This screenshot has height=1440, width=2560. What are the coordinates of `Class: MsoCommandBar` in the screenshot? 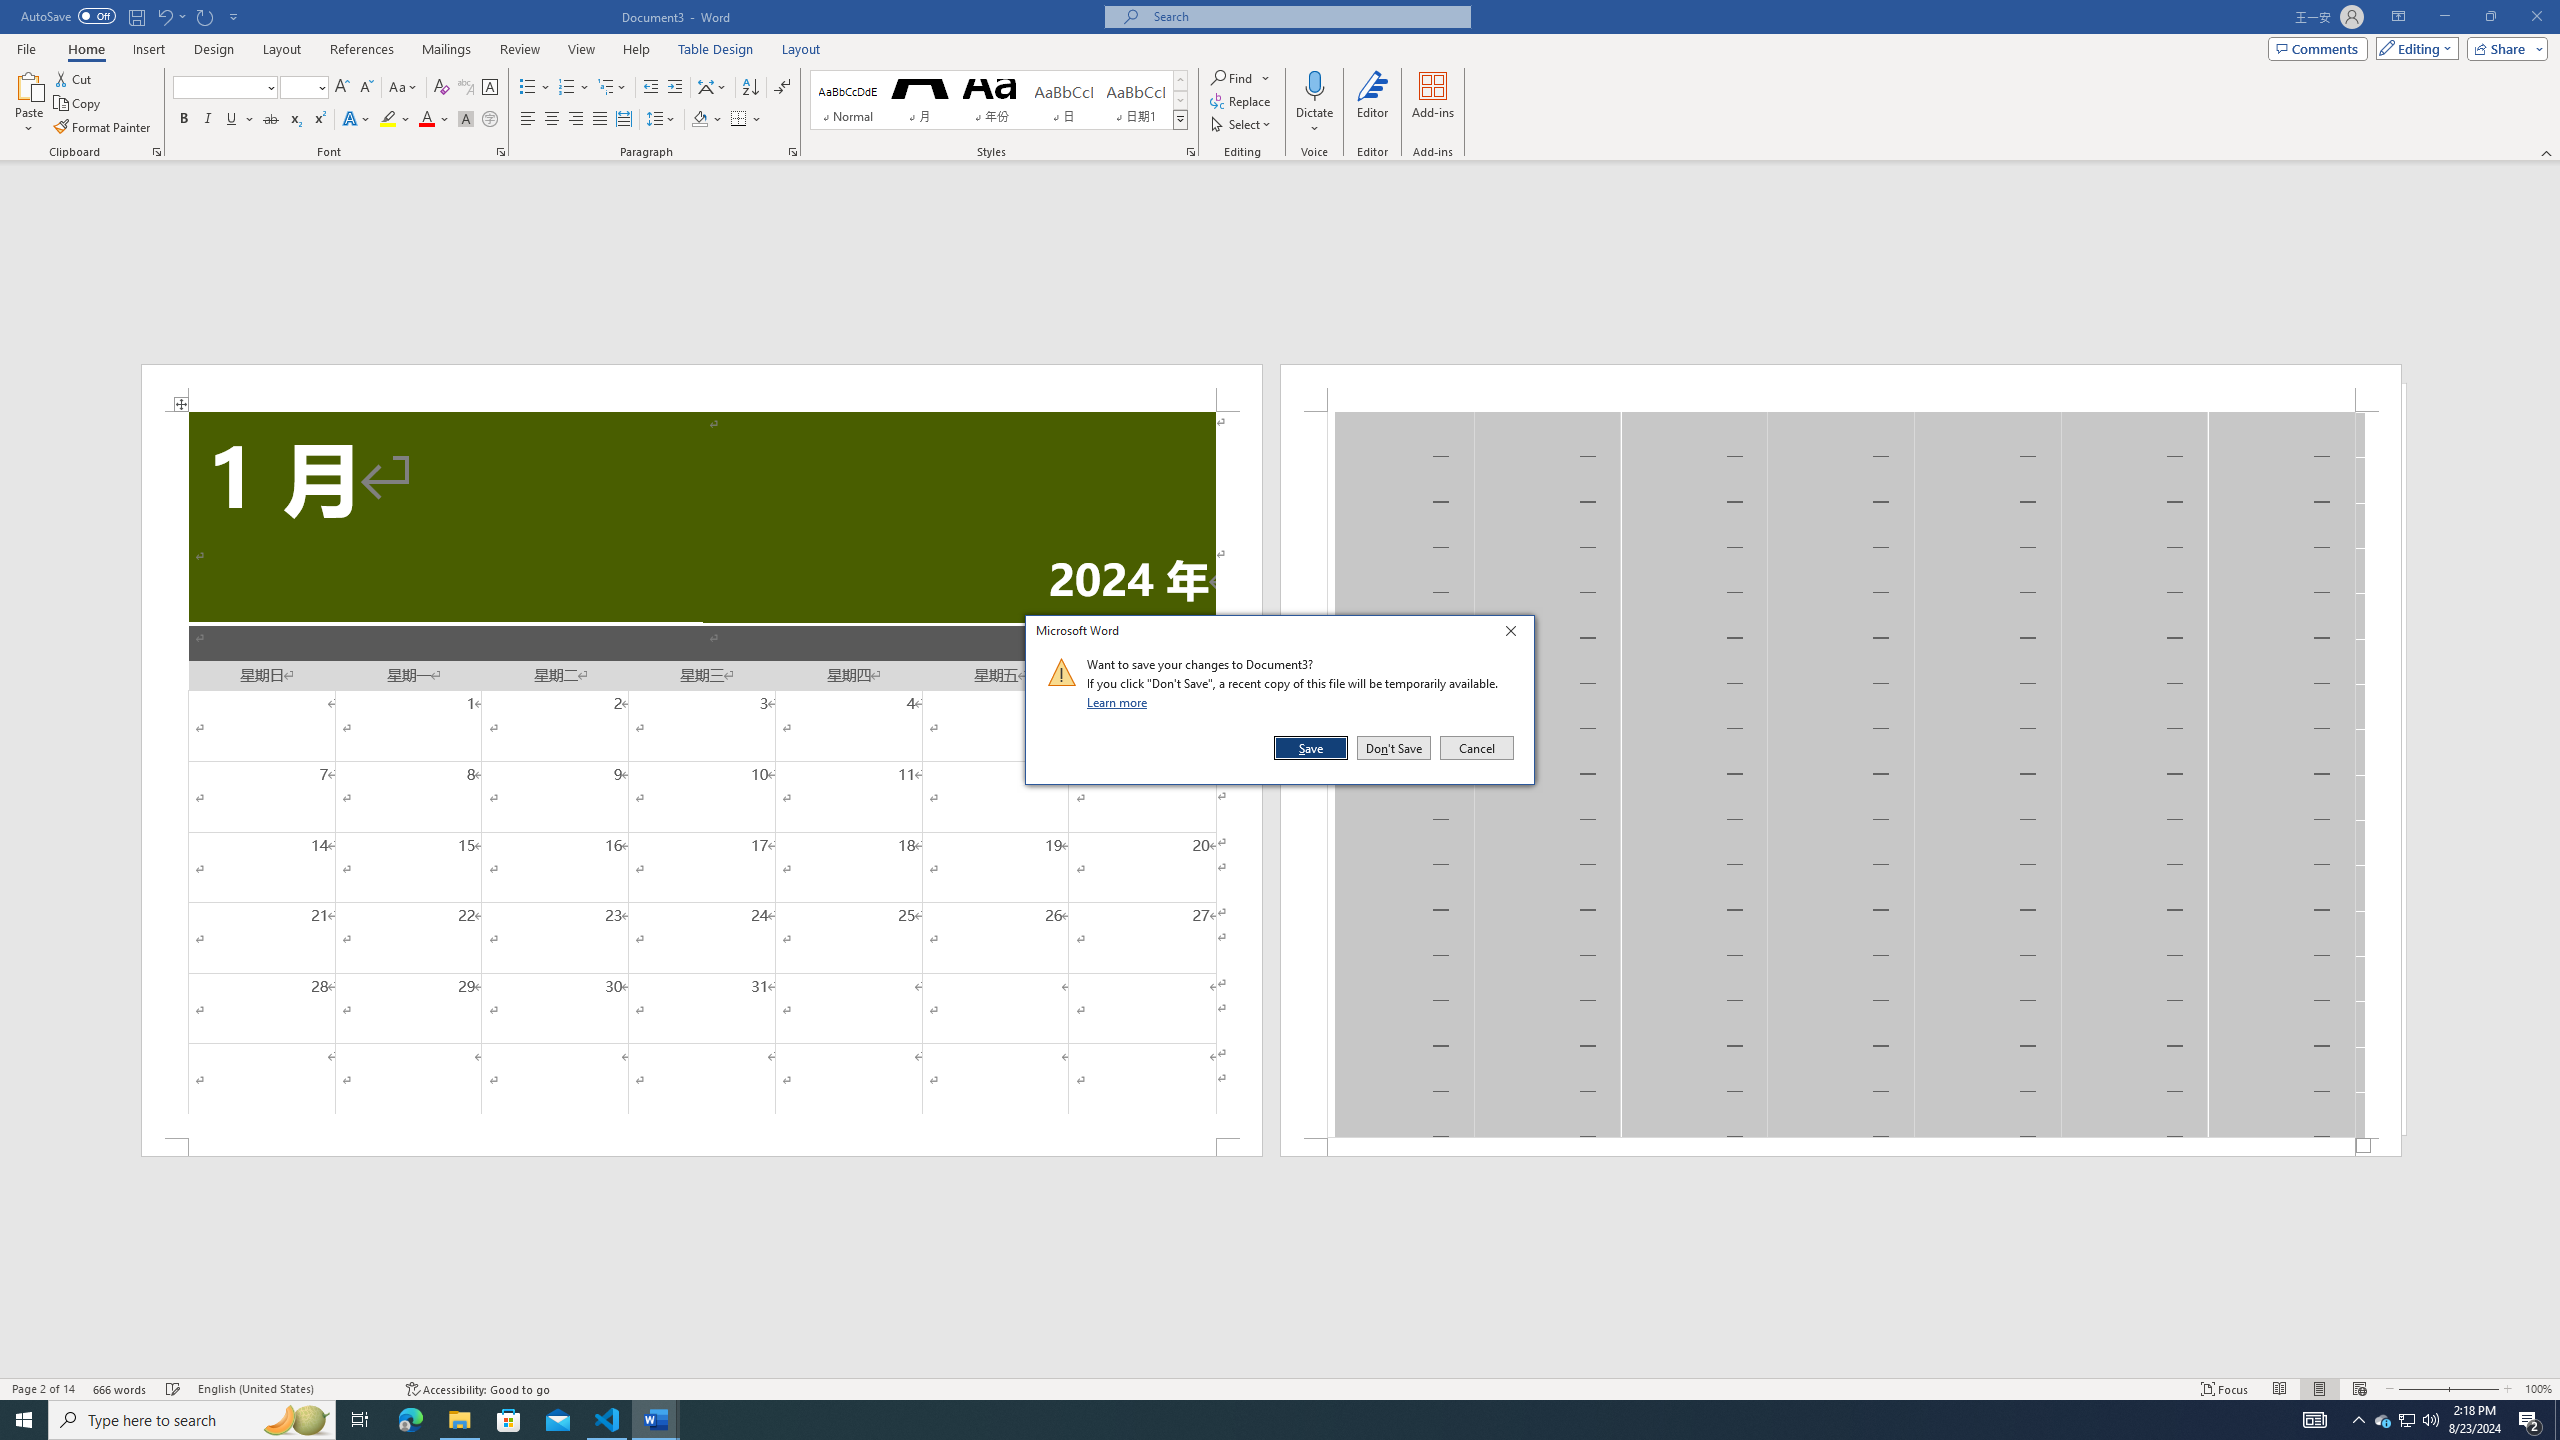 It's located at (1280, 1388).